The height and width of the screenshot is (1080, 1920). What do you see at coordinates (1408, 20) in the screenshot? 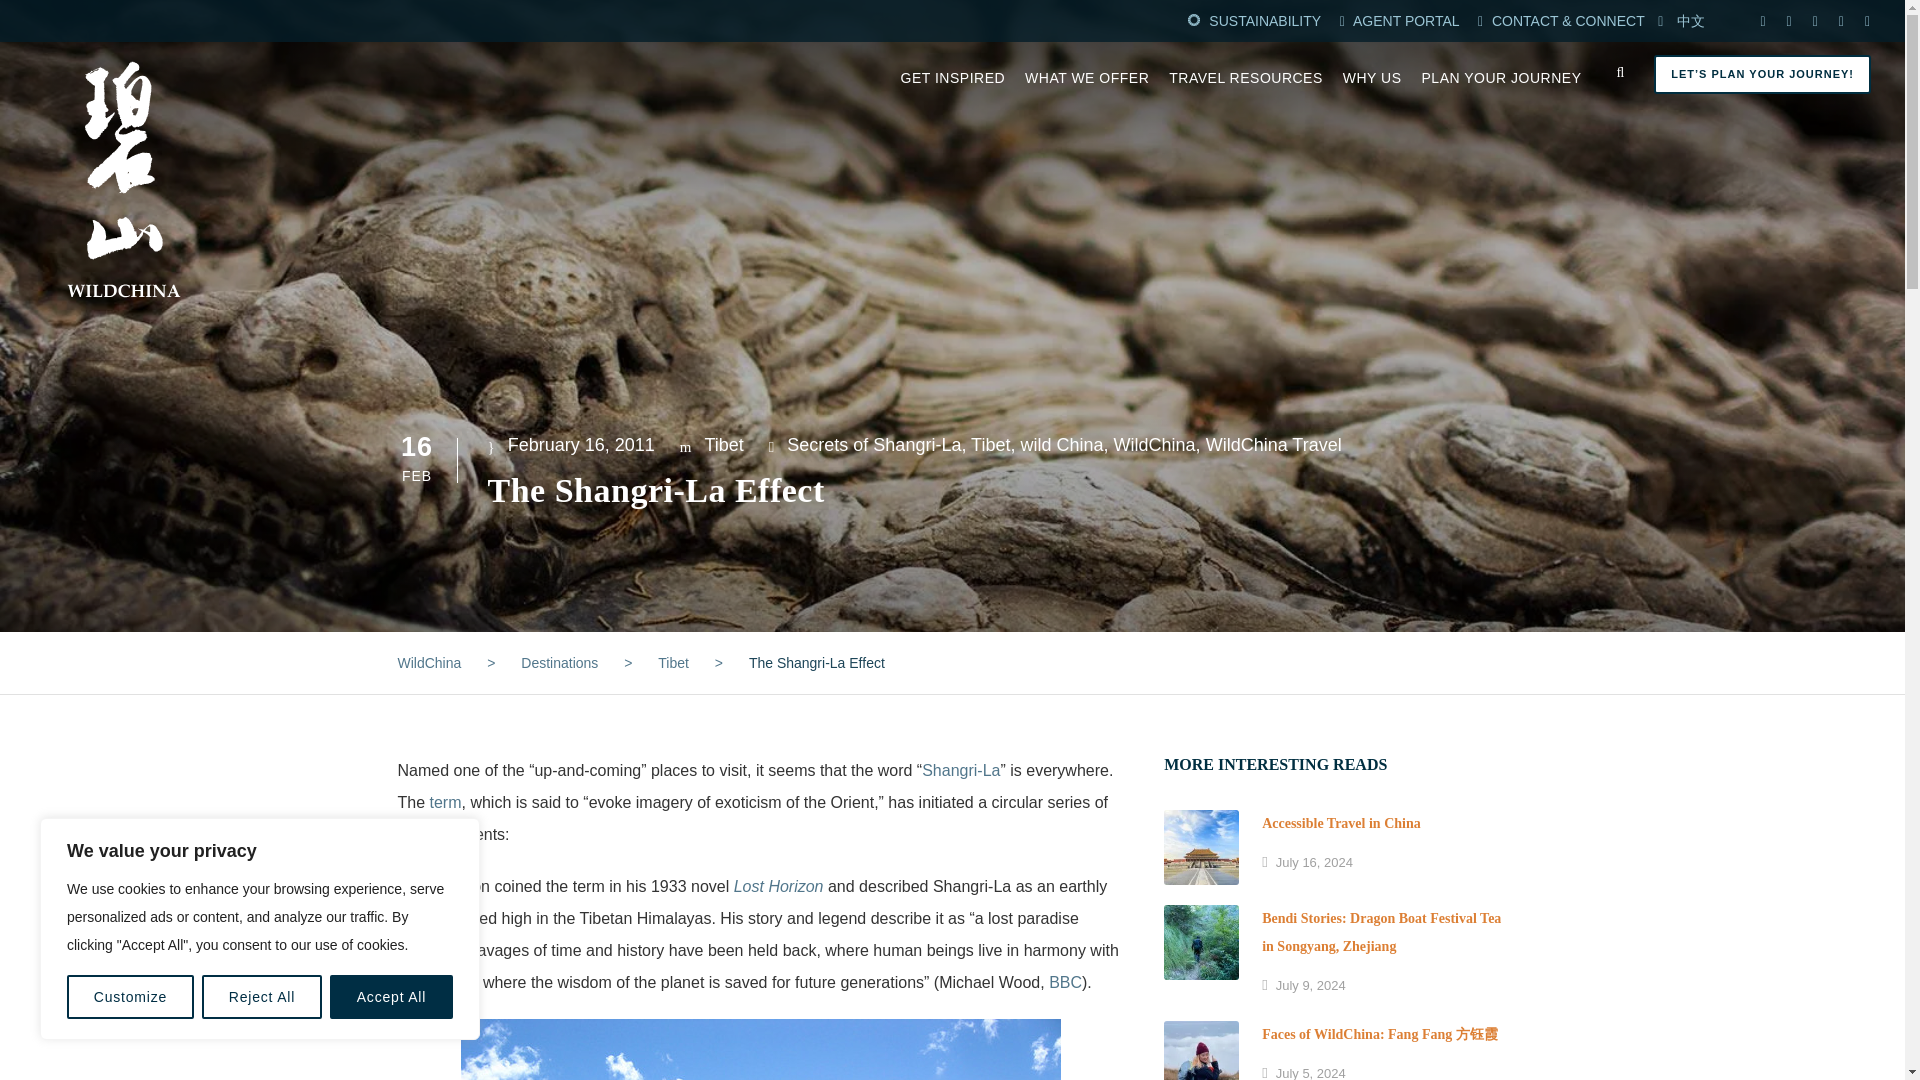
I see `AGENT PORTAL` at bounding box center [1408, 20].